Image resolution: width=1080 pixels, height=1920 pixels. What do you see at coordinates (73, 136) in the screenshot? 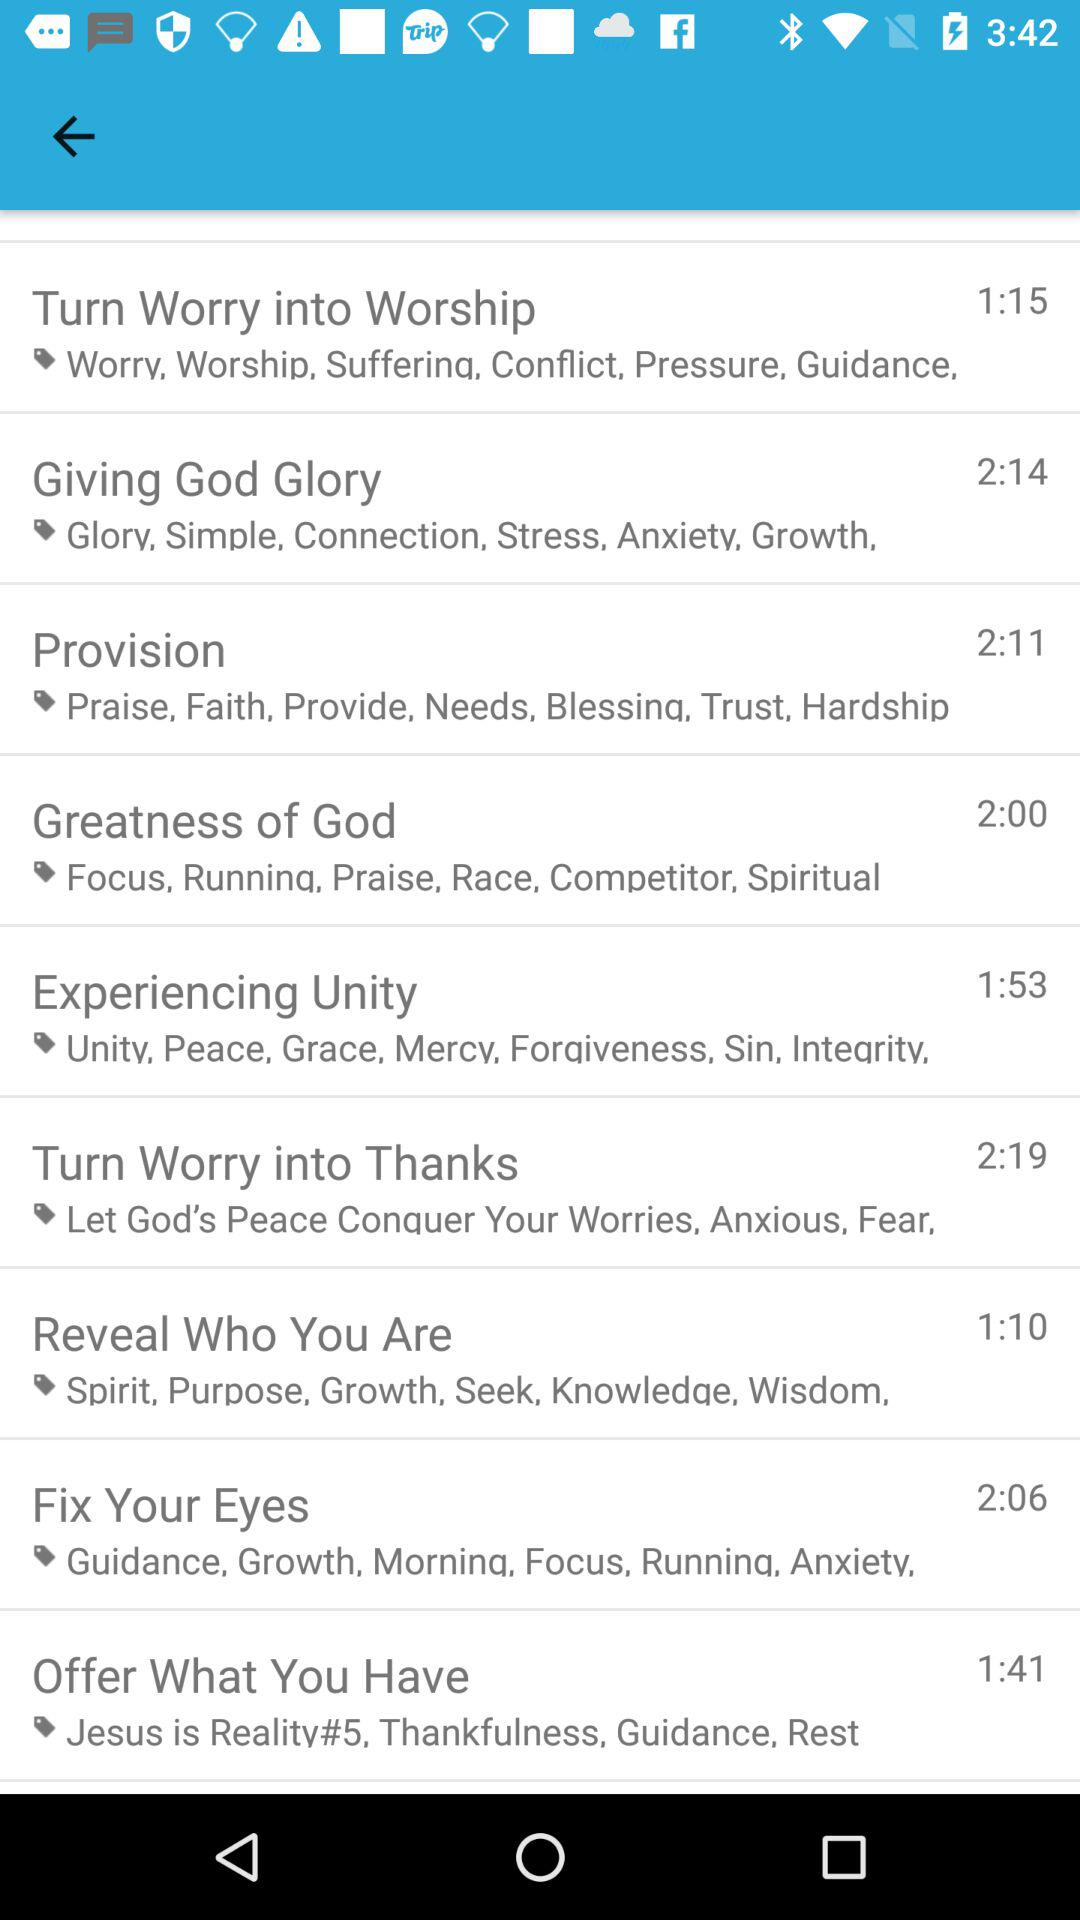
I see `tap icon above the turn worry into item` at bounding box center [73, 136].